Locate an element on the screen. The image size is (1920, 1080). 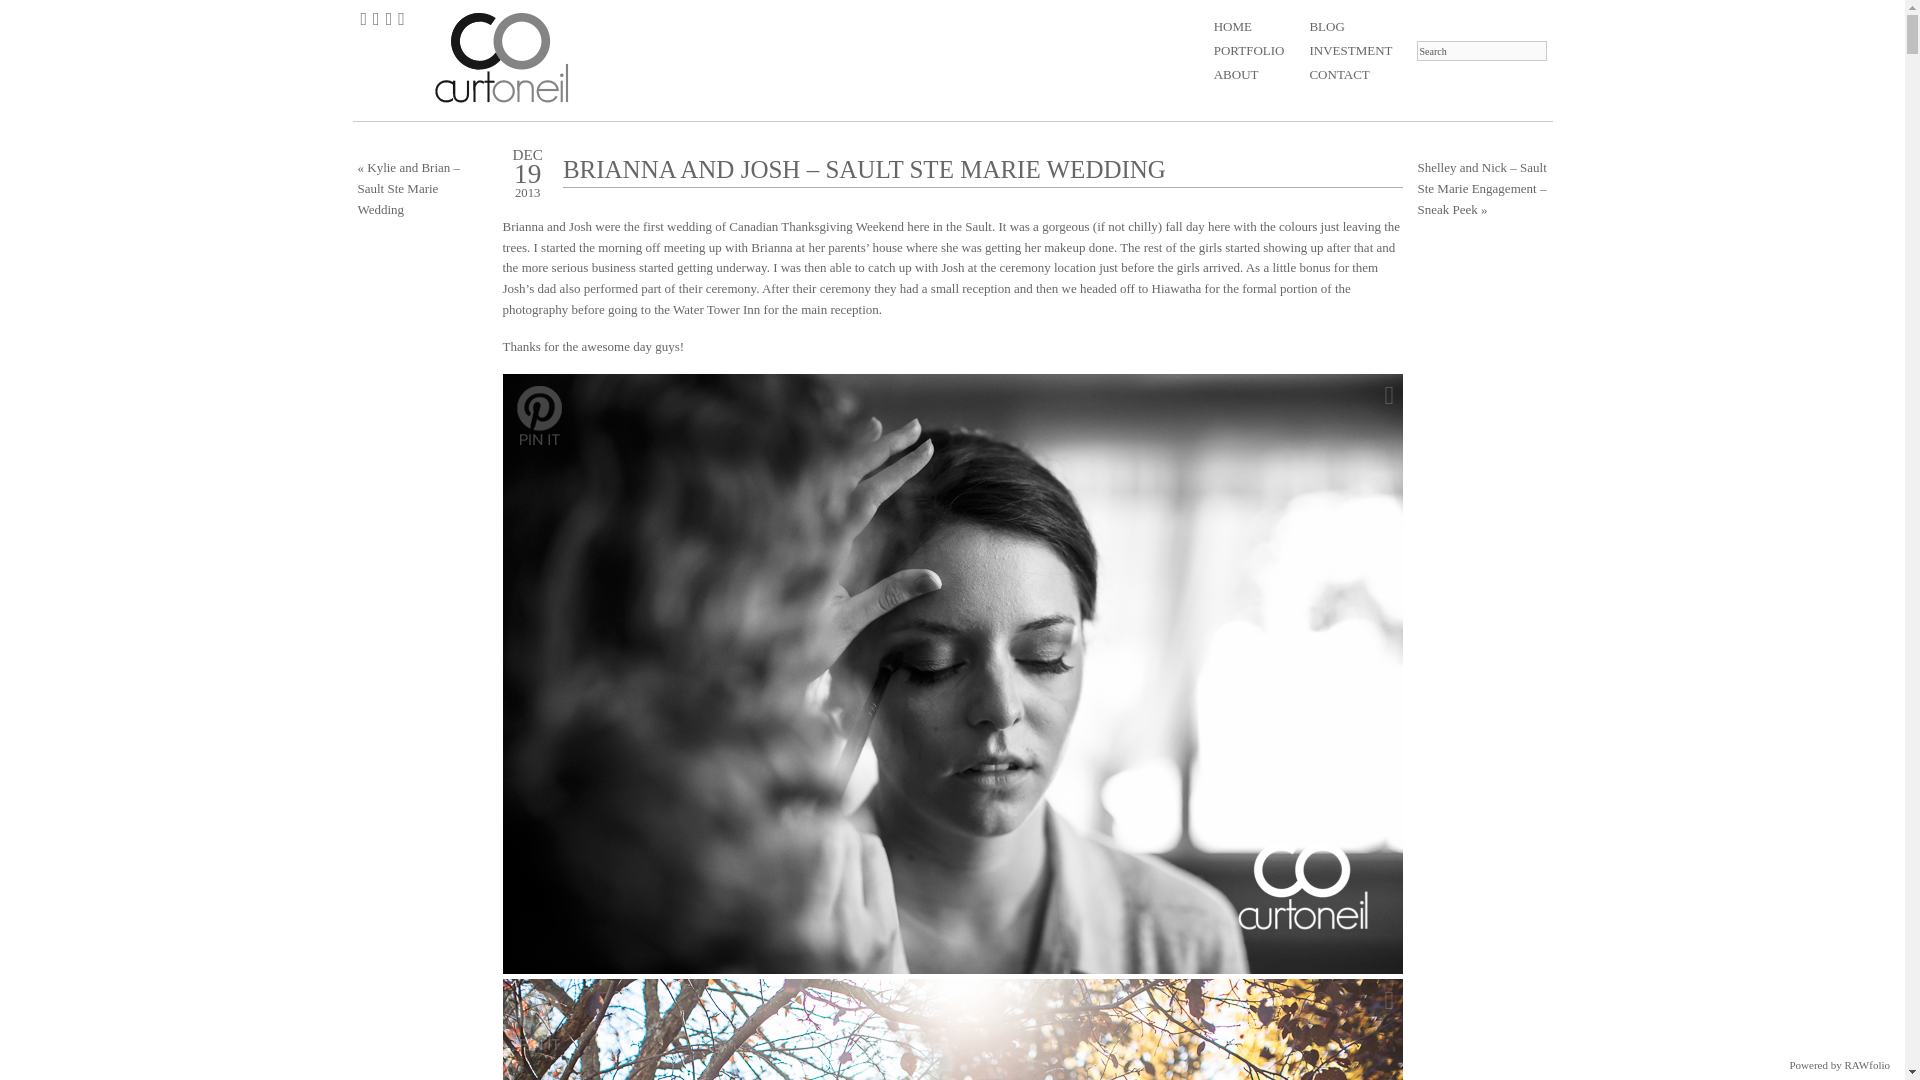
Search is located at coordinates (1480, 50).